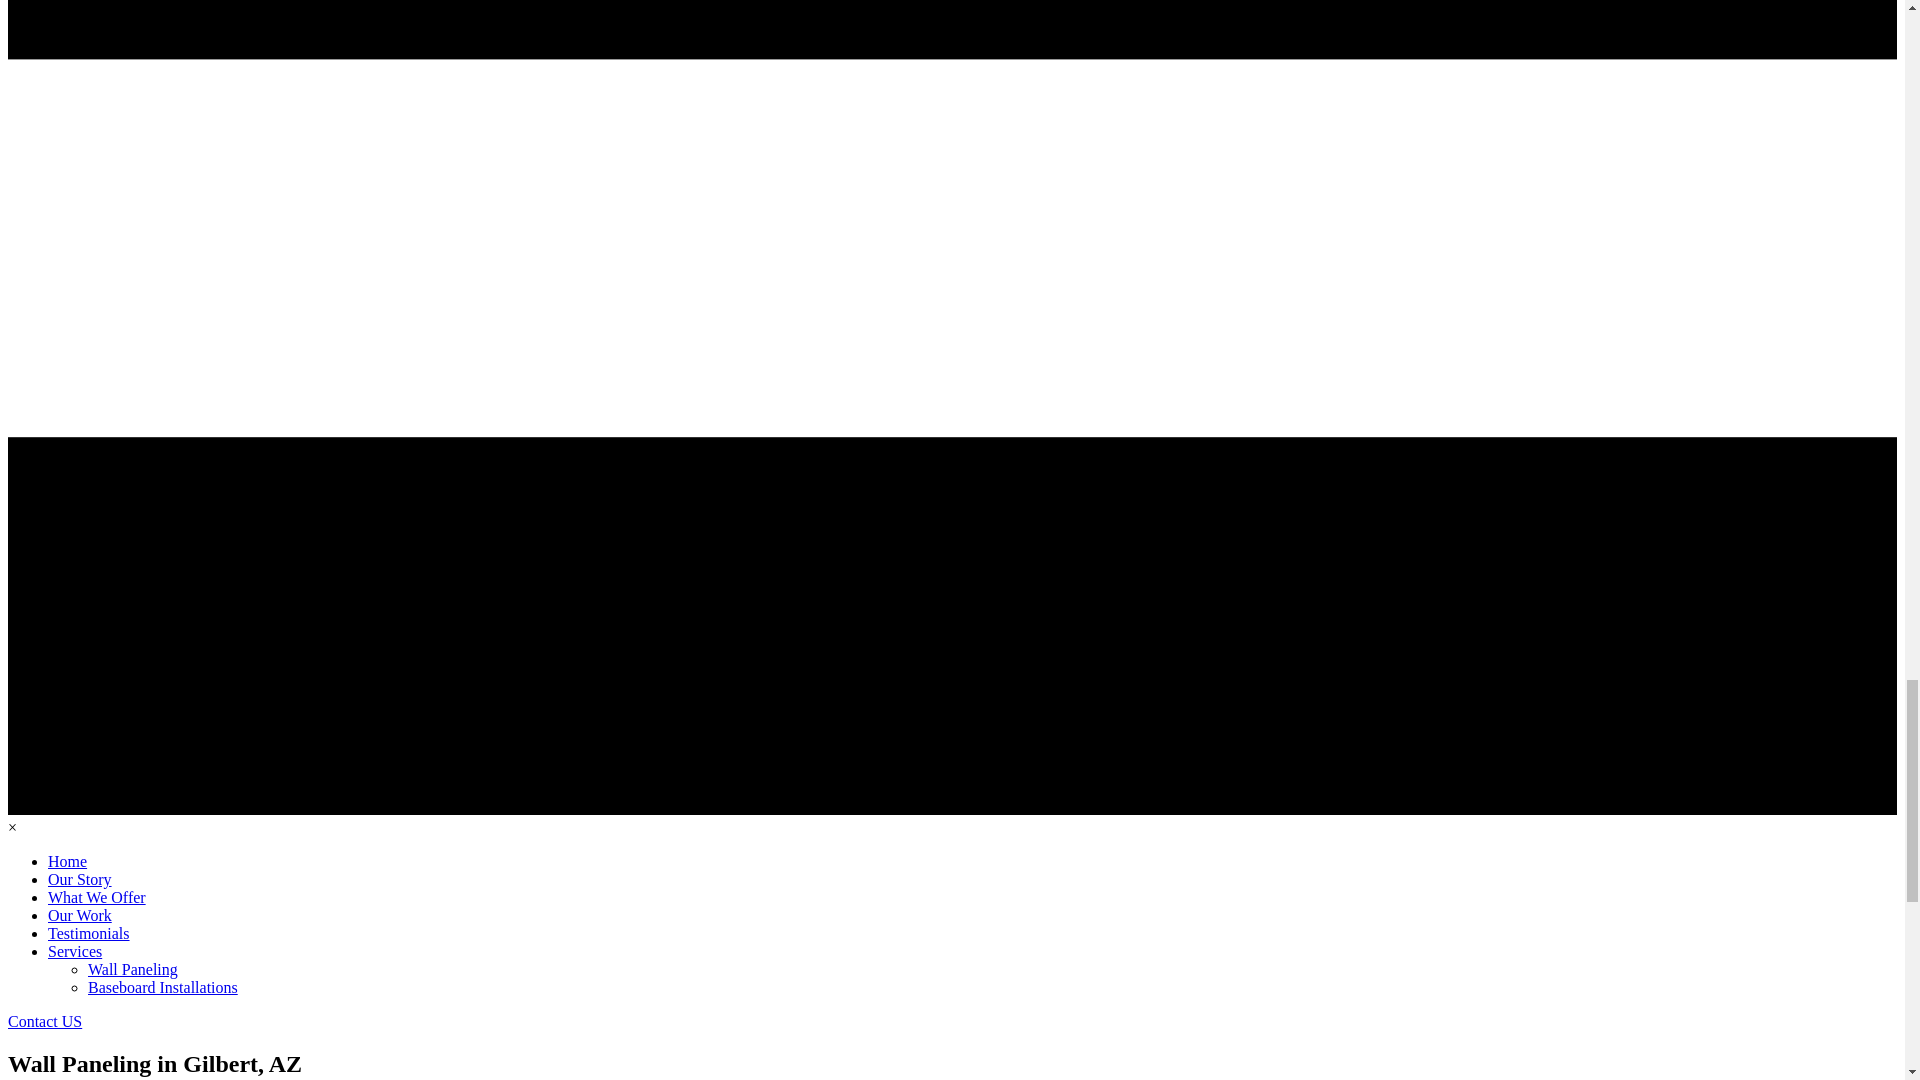 The image size is (1920, 1080). Describe the element at coordinates (44, 1022) in the screenshot. I see `Contact US` at that location.